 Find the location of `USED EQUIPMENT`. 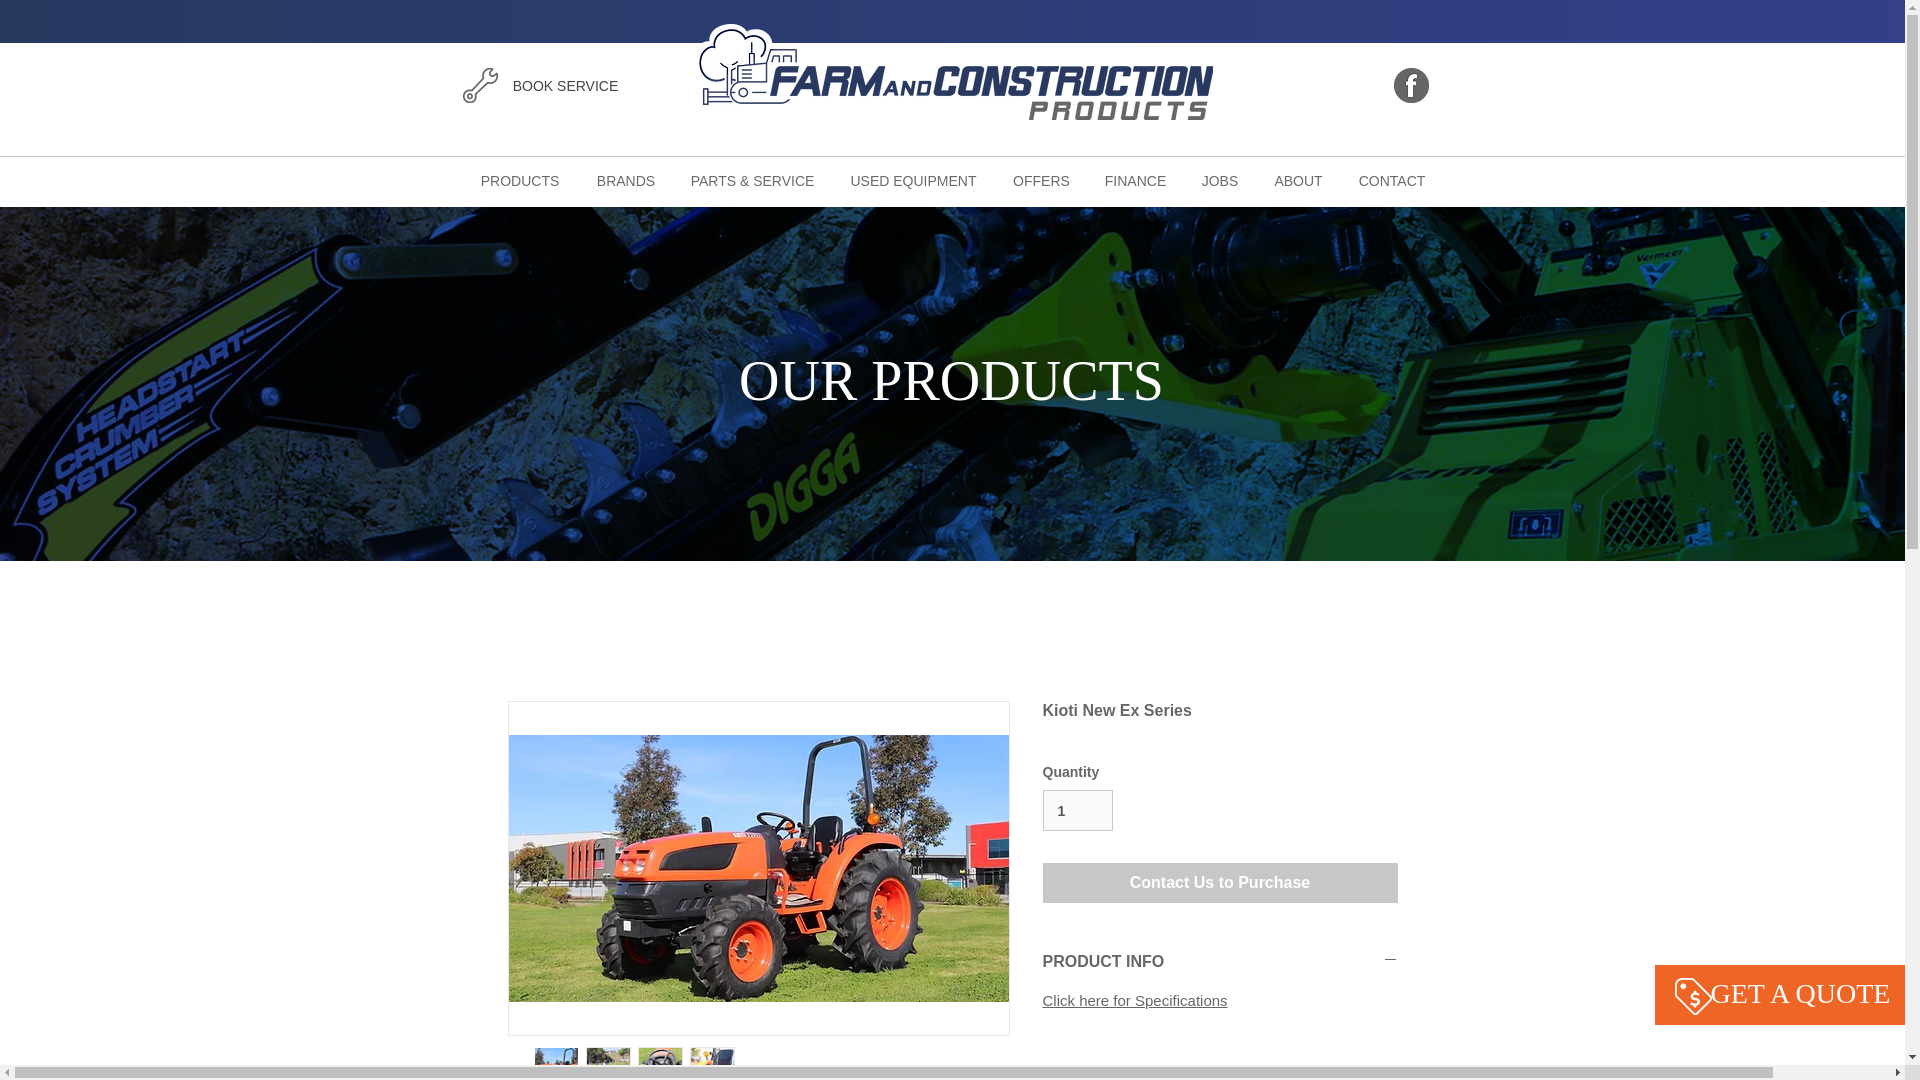

USED EQUIPMENT is located at coordinates (912, 180).